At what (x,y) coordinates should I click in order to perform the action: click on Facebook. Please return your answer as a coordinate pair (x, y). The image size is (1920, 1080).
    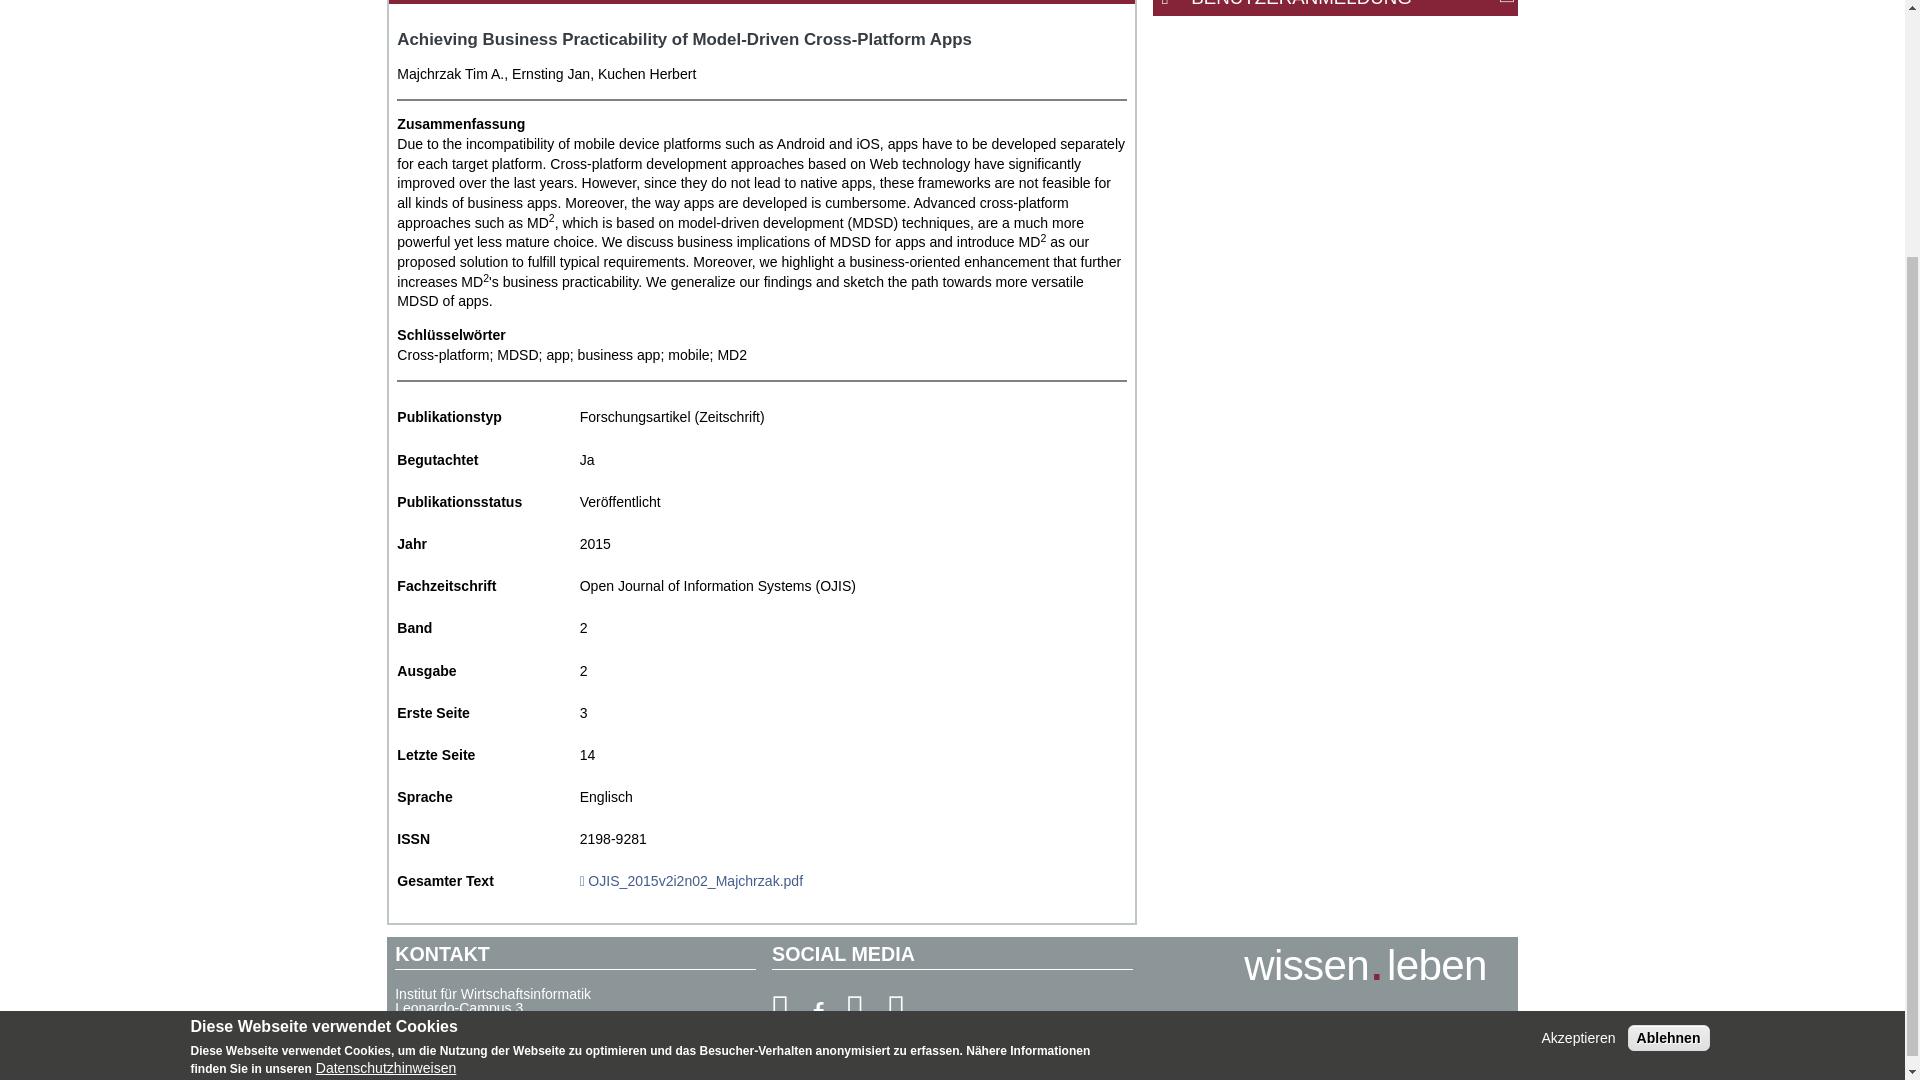
    Looking at the image, I should click on (818, 1010).